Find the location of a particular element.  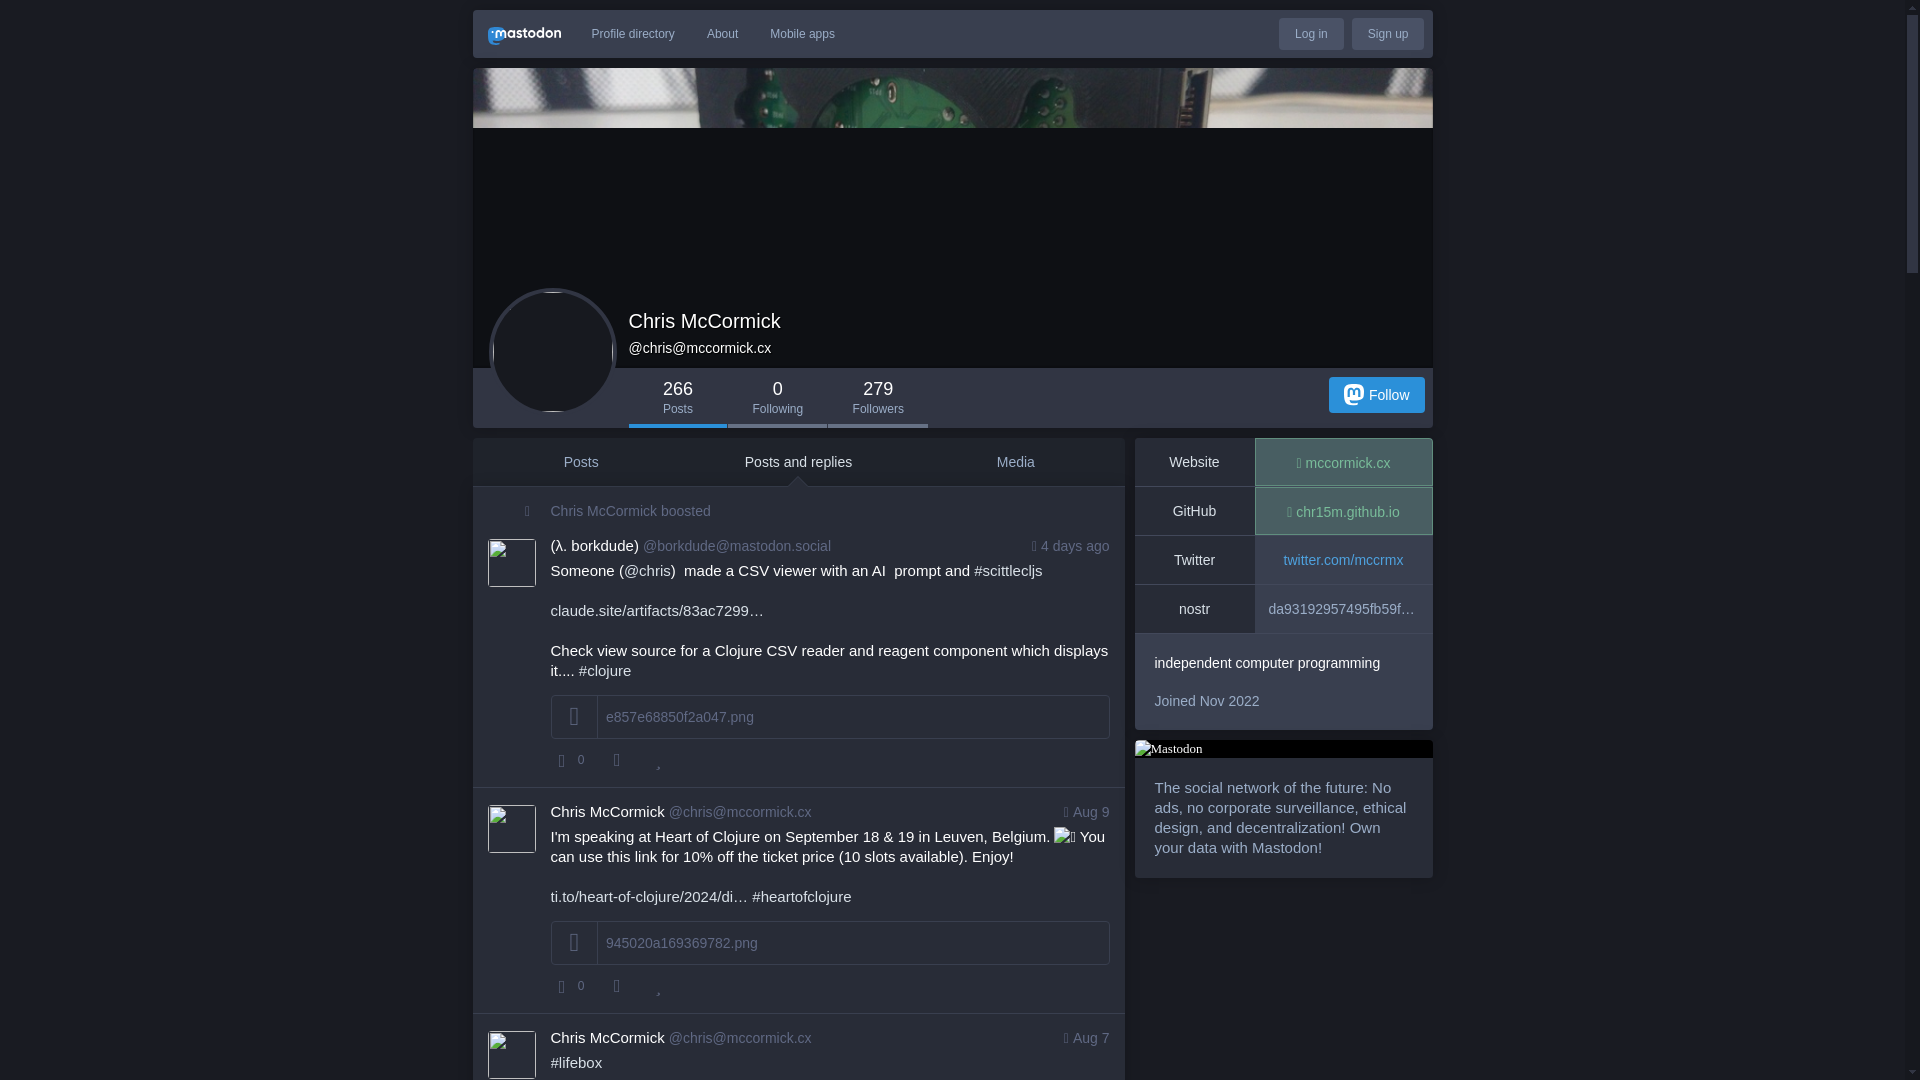

Log in is located at coordinates (1311, 34).